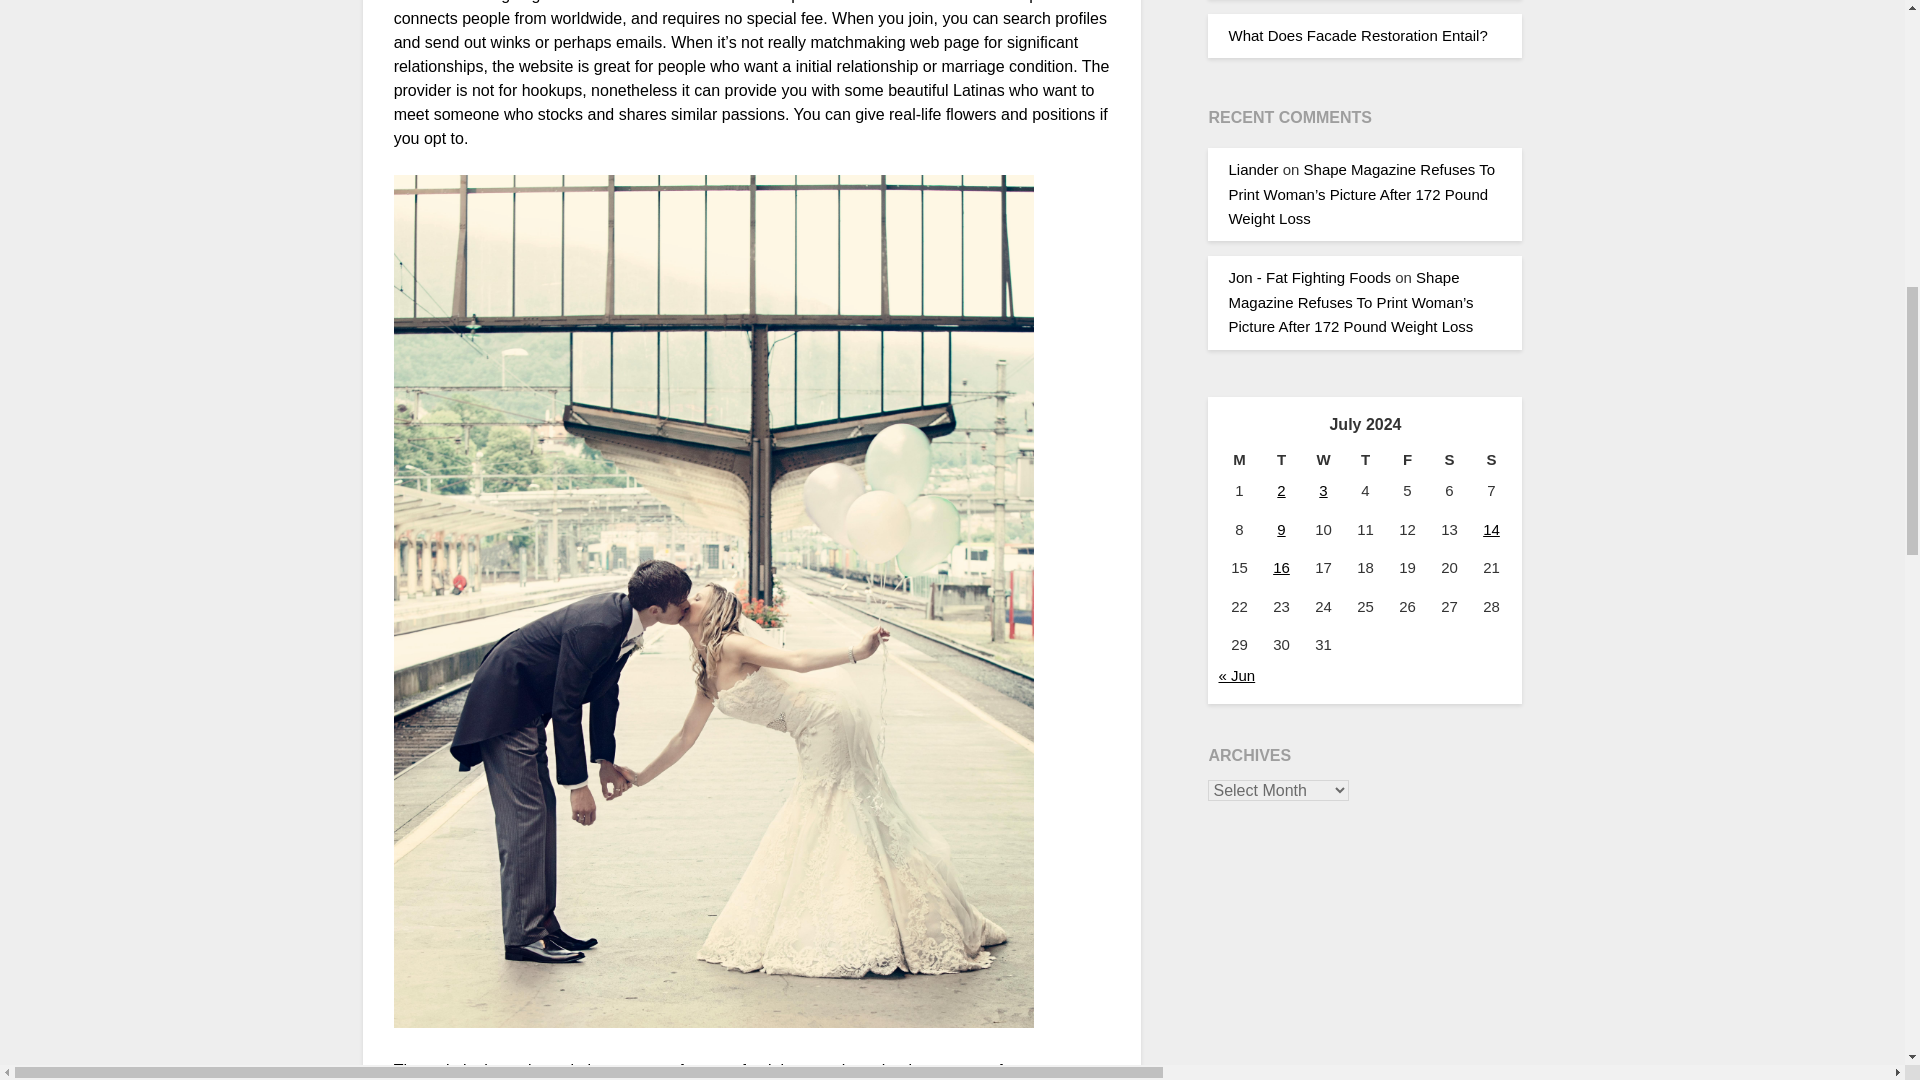 The height and width of the screenshot is (1080, 1920). I want to click on Saturday, so click(1449, 460).